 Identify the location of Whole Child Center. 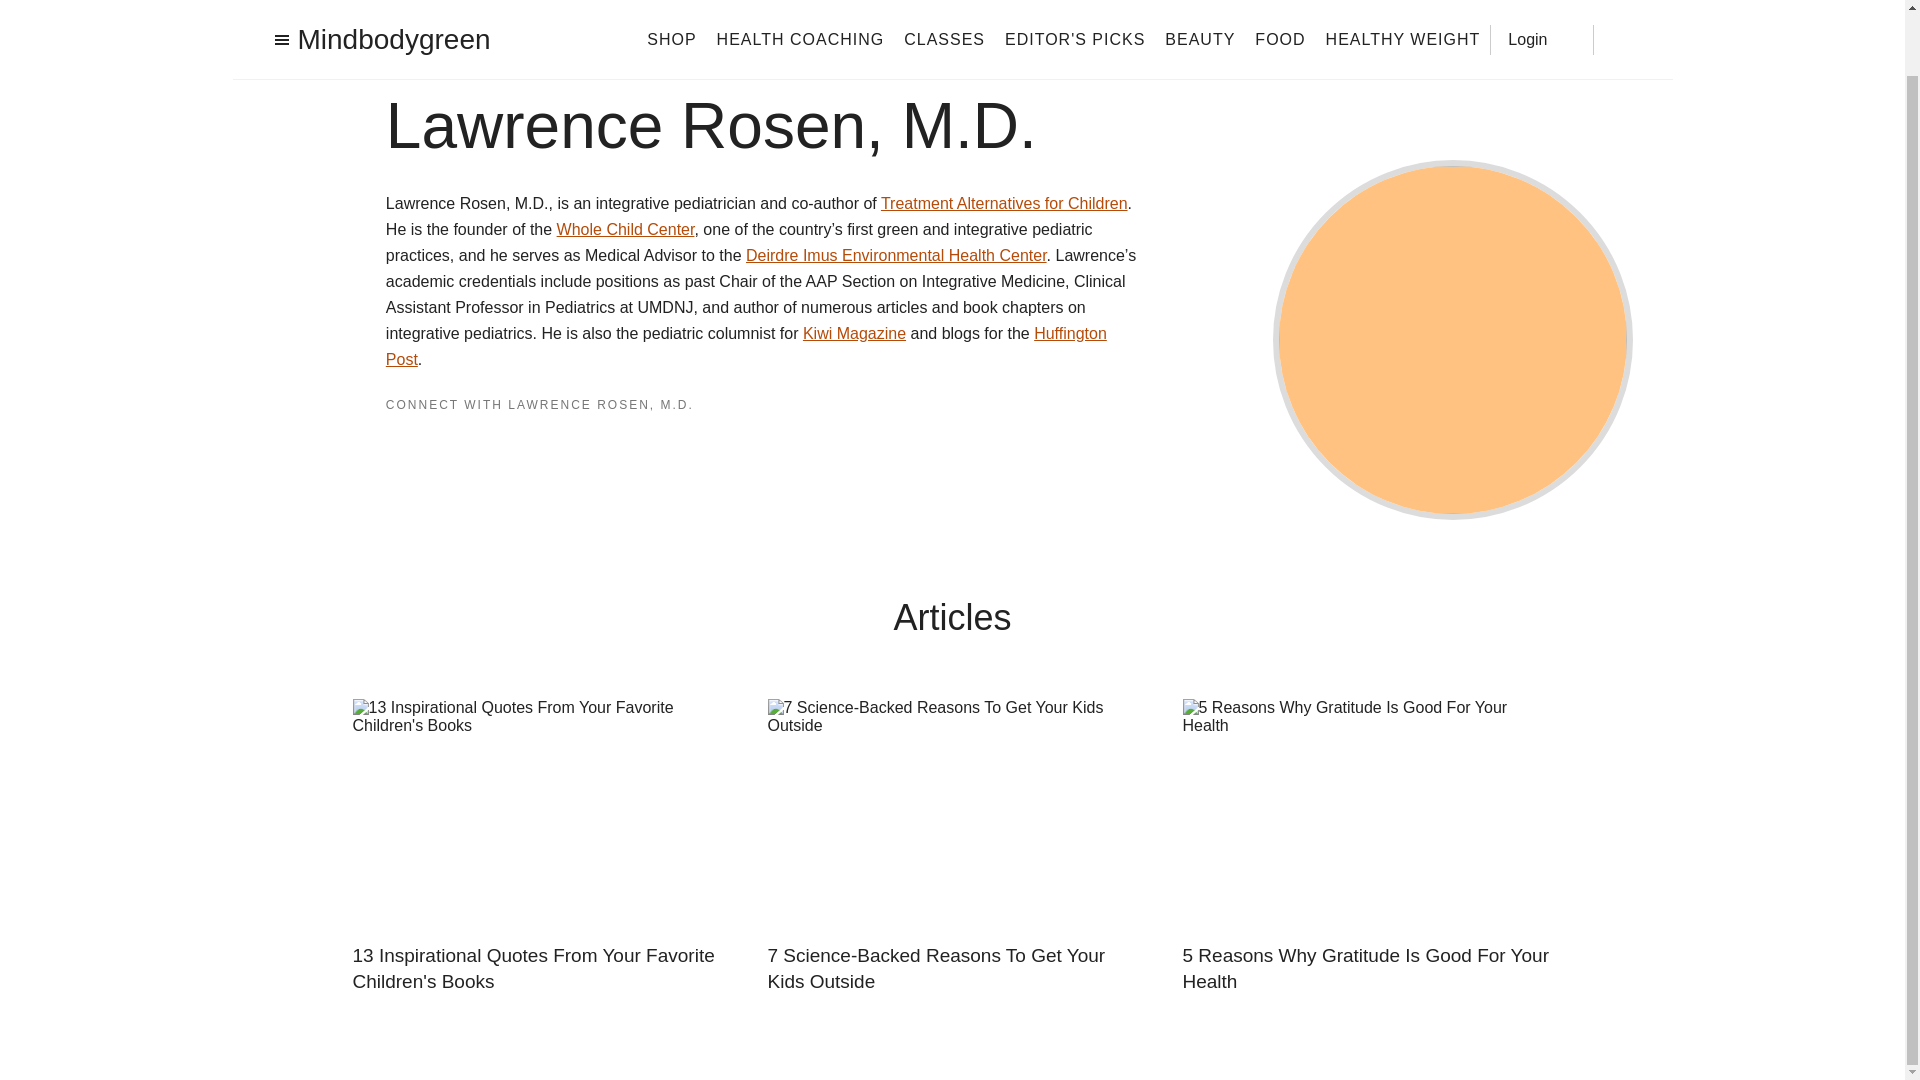
(626, 229).